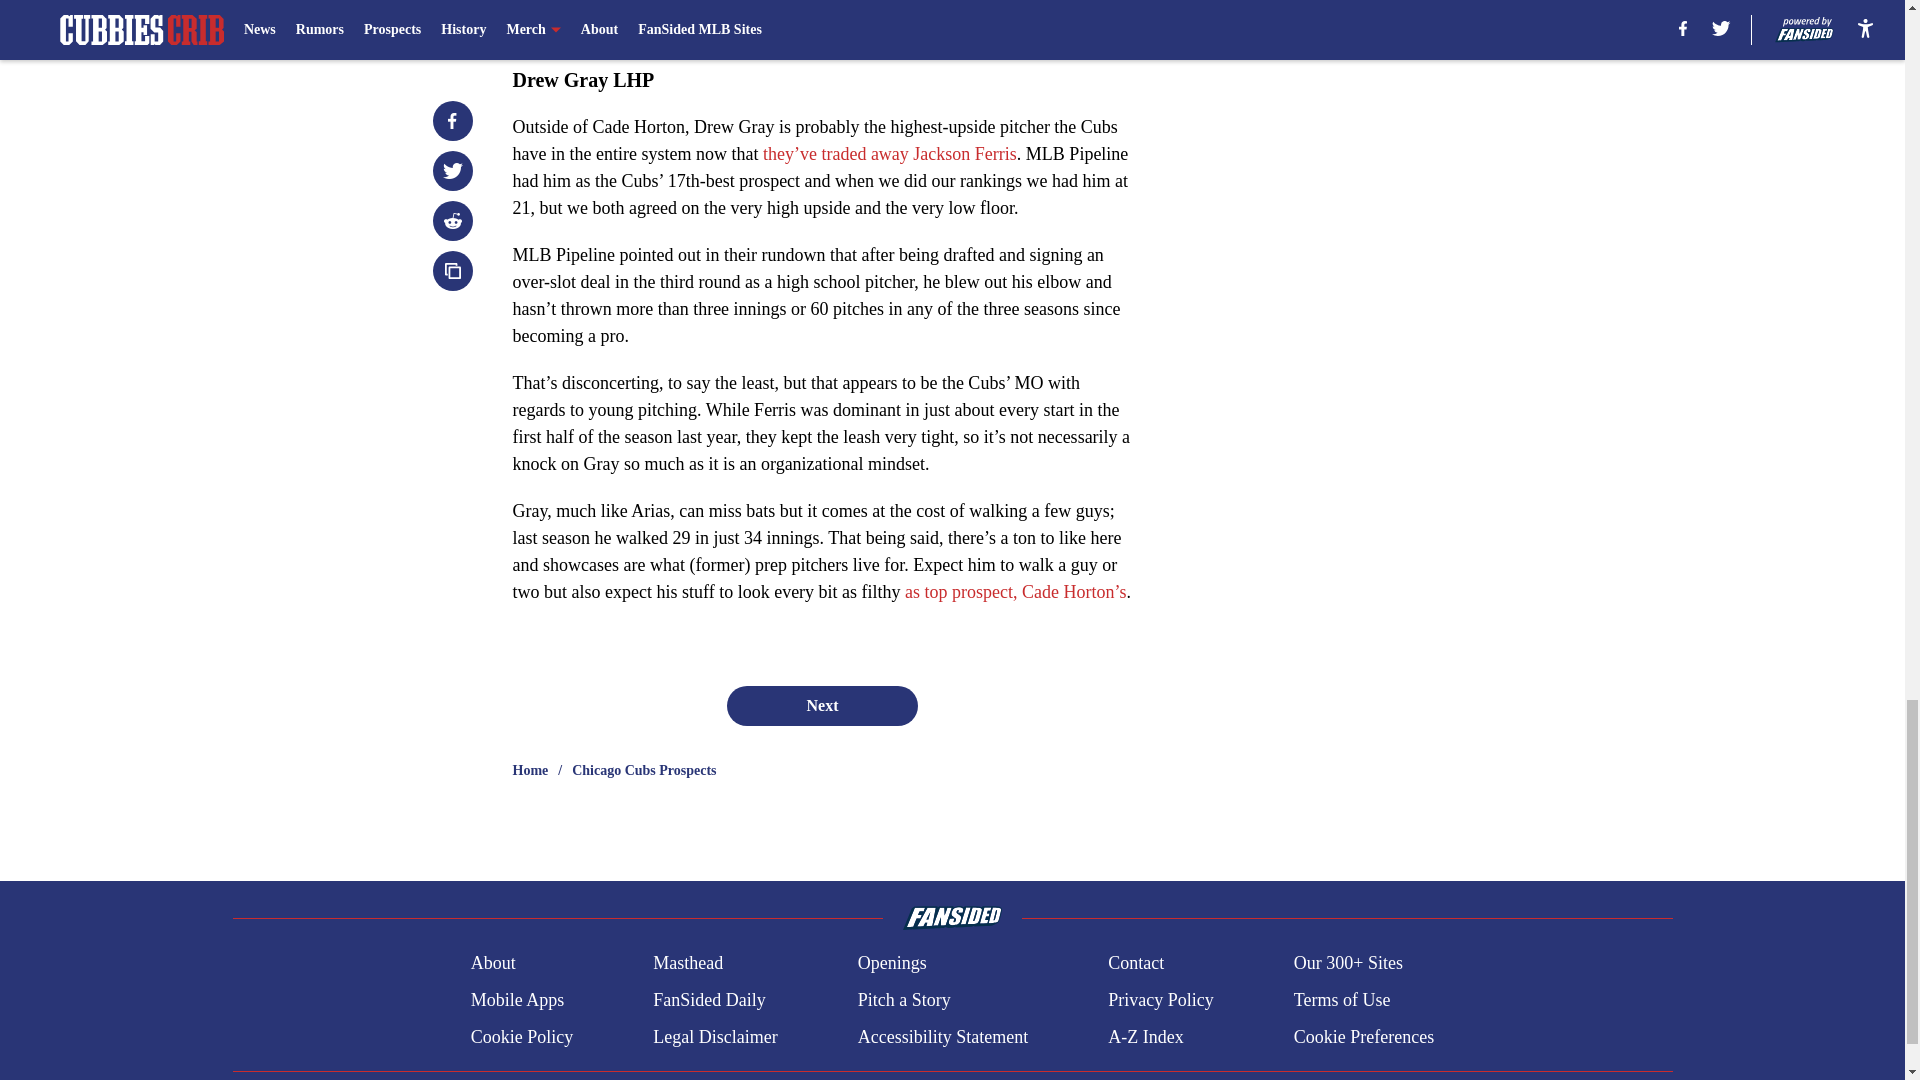 The height and width of the screenshot is (1080, 1920). What do you see at coordinates (821, 705) in the screenshot?
I see `Next` at bounding box center [821, 705].